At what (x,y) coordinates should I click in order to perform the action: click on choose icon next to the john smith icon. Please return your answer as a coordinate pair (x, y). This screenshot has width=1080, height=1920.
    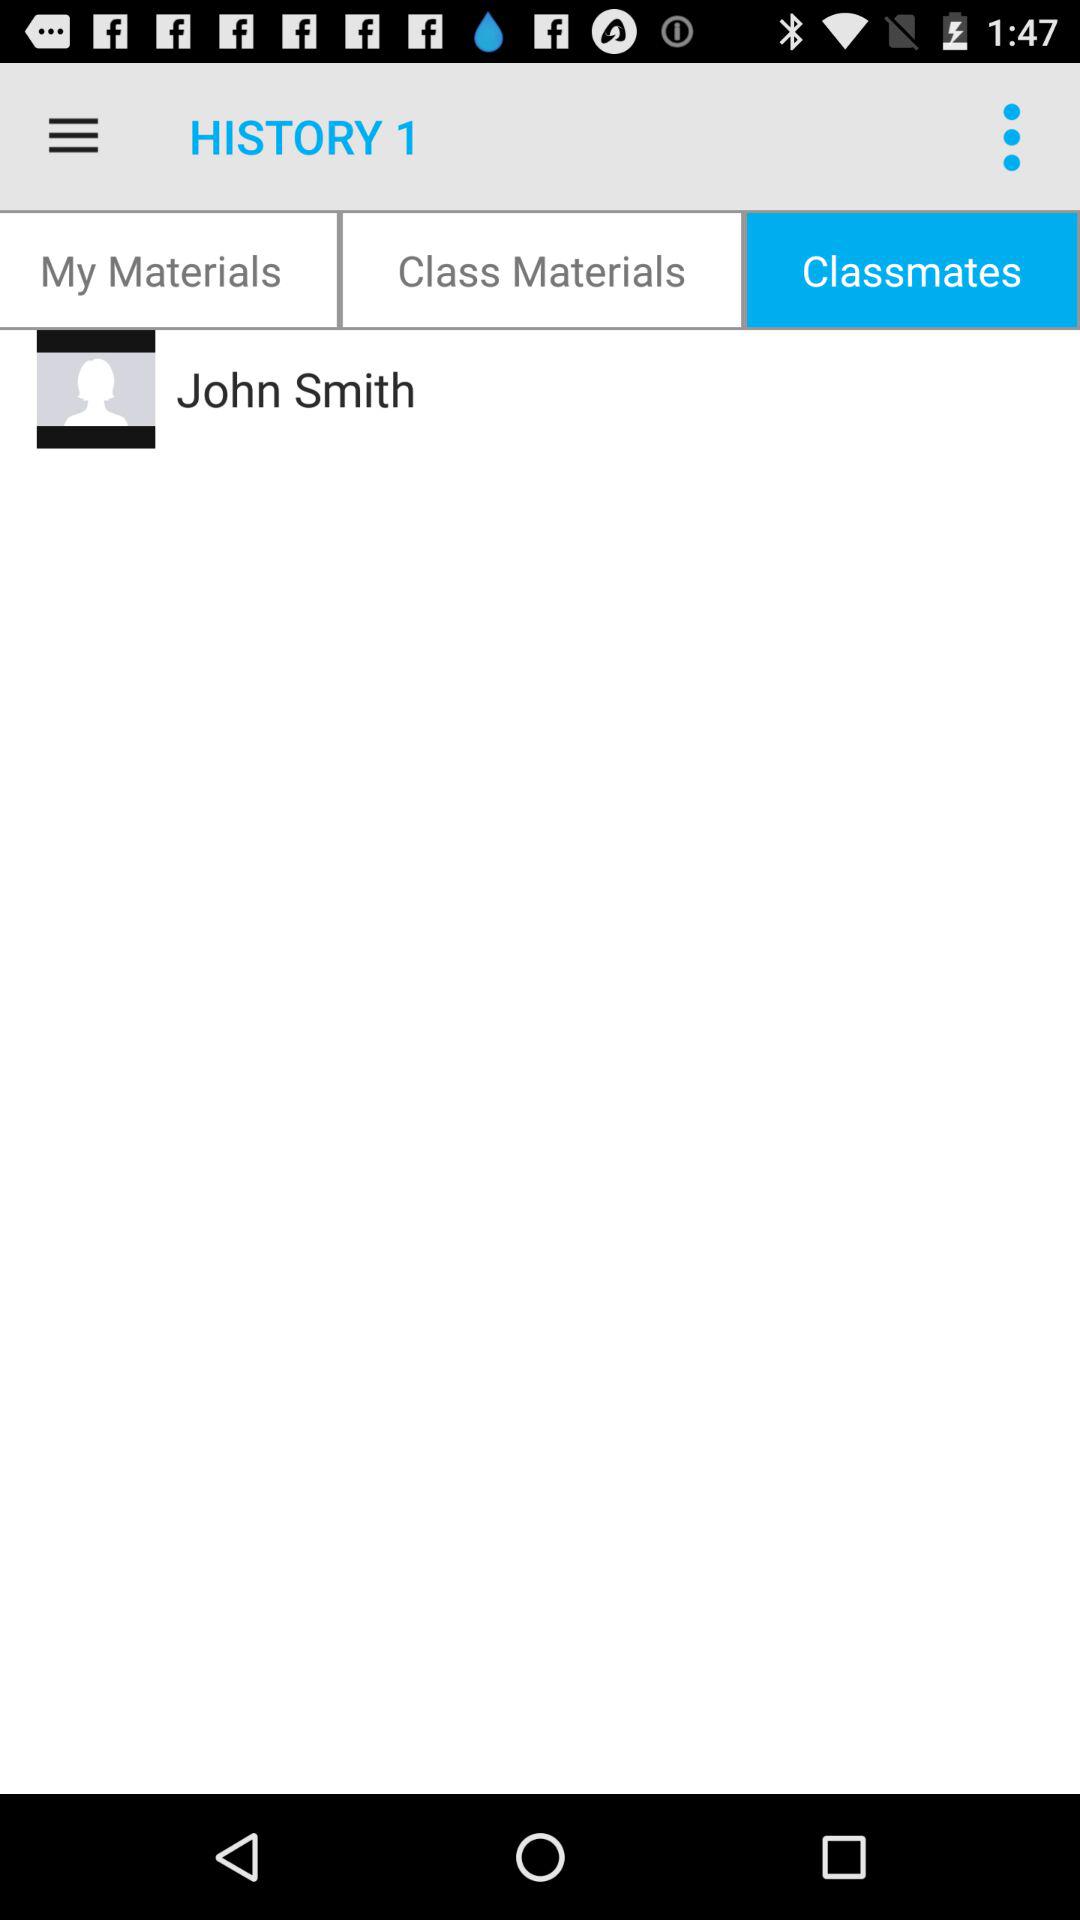
    Looking at the image, I should click on (96, 389).